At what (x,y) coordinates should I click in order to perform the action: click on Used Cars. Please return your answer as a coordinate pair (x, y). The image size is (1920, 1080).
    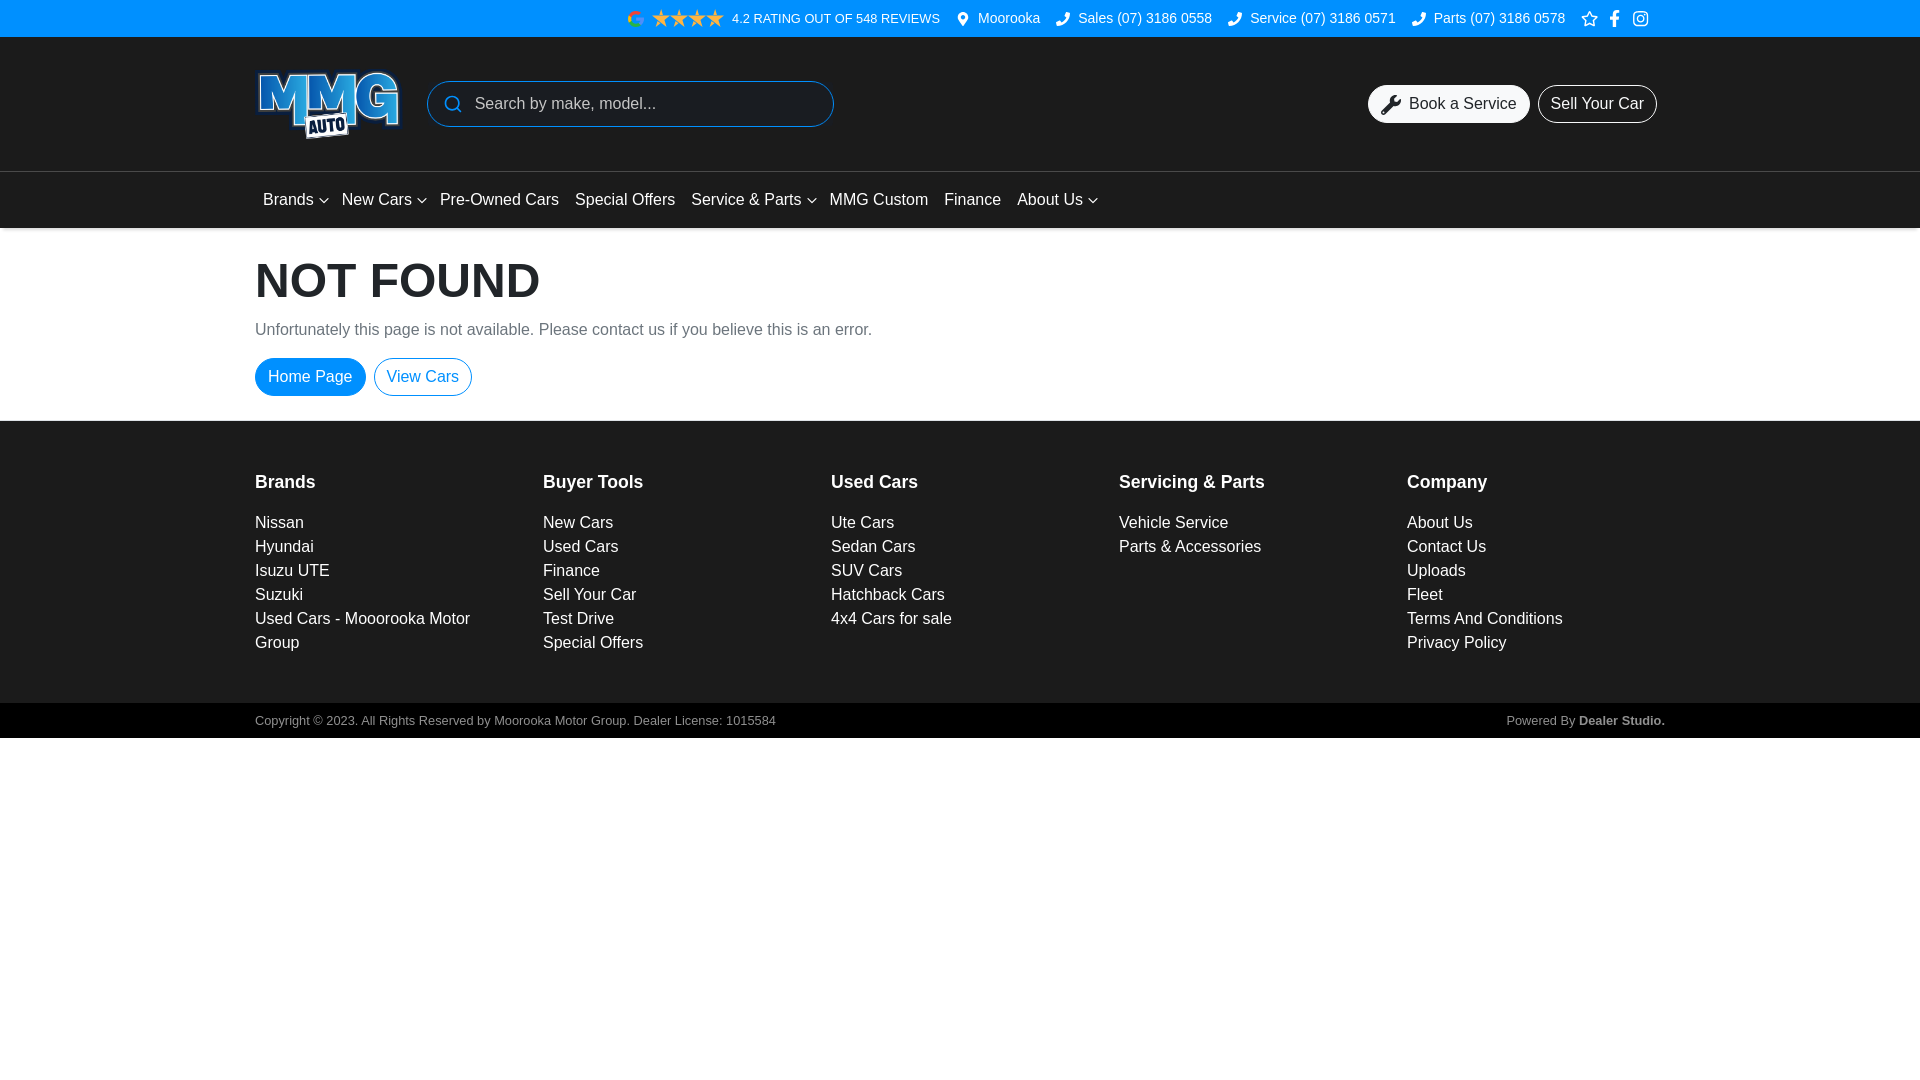
    Looking at the image, I should click on (581, 546).